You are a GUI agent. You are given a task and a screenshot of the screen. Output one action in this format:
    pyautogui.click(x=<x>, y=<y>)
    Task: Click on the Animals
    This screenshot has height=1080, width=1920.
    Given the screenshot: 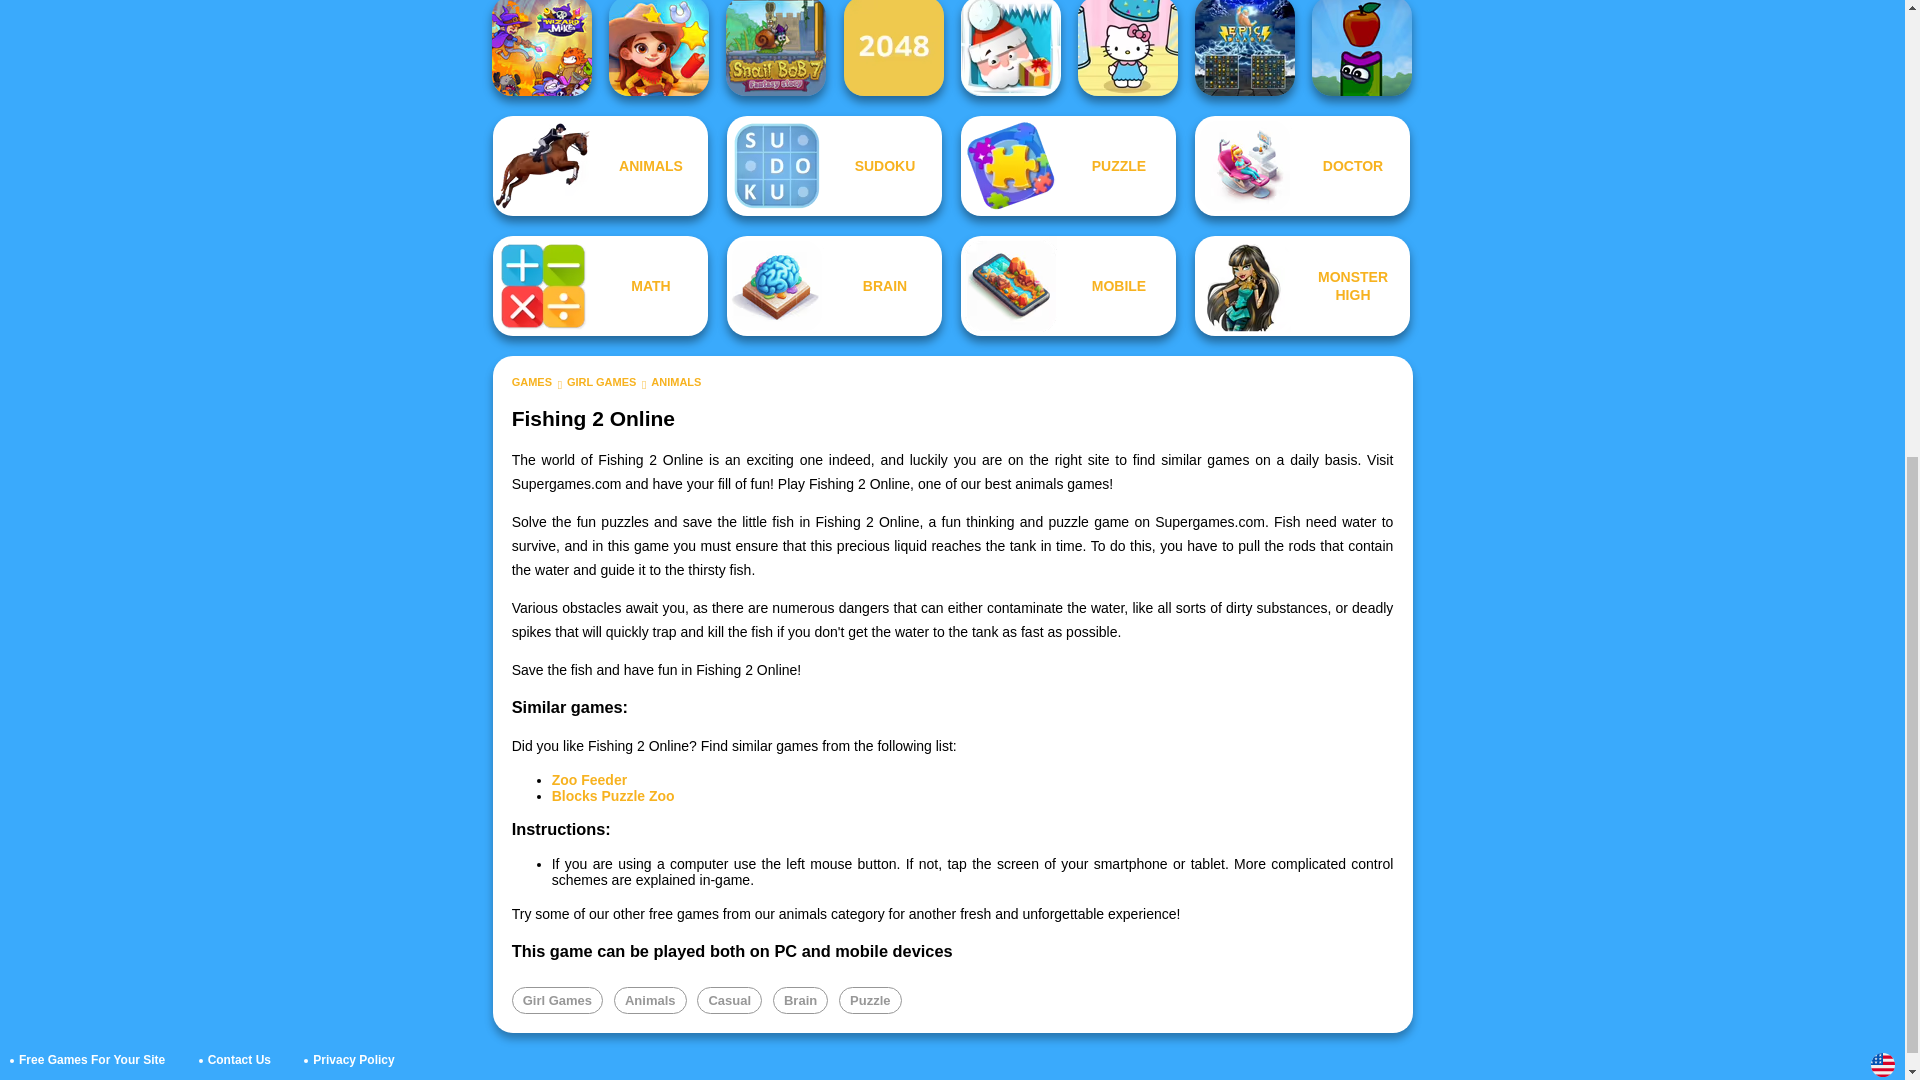 What is the action you would take?
    pyautogui.click(x=650, y=1000)
    